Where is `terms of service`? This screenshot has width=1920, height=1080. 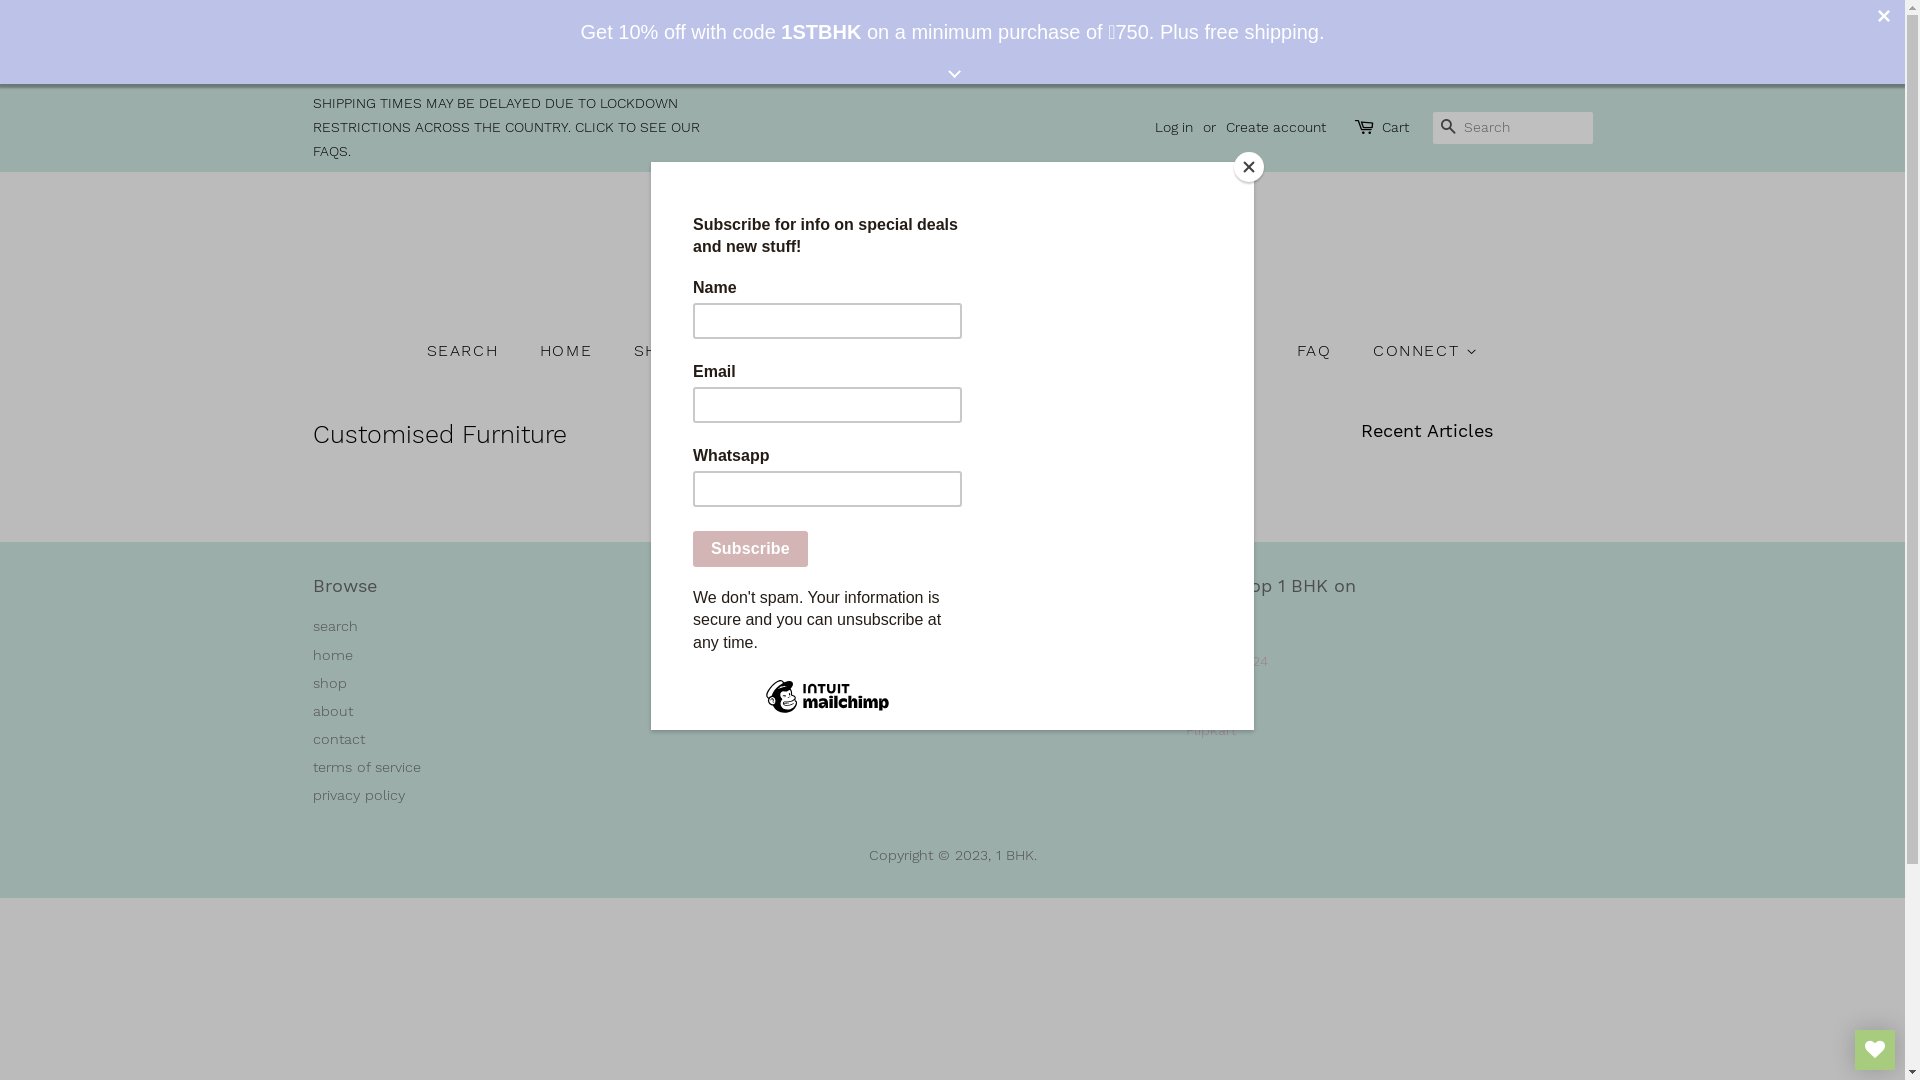
terms of service is located at coordinates (366, 767).